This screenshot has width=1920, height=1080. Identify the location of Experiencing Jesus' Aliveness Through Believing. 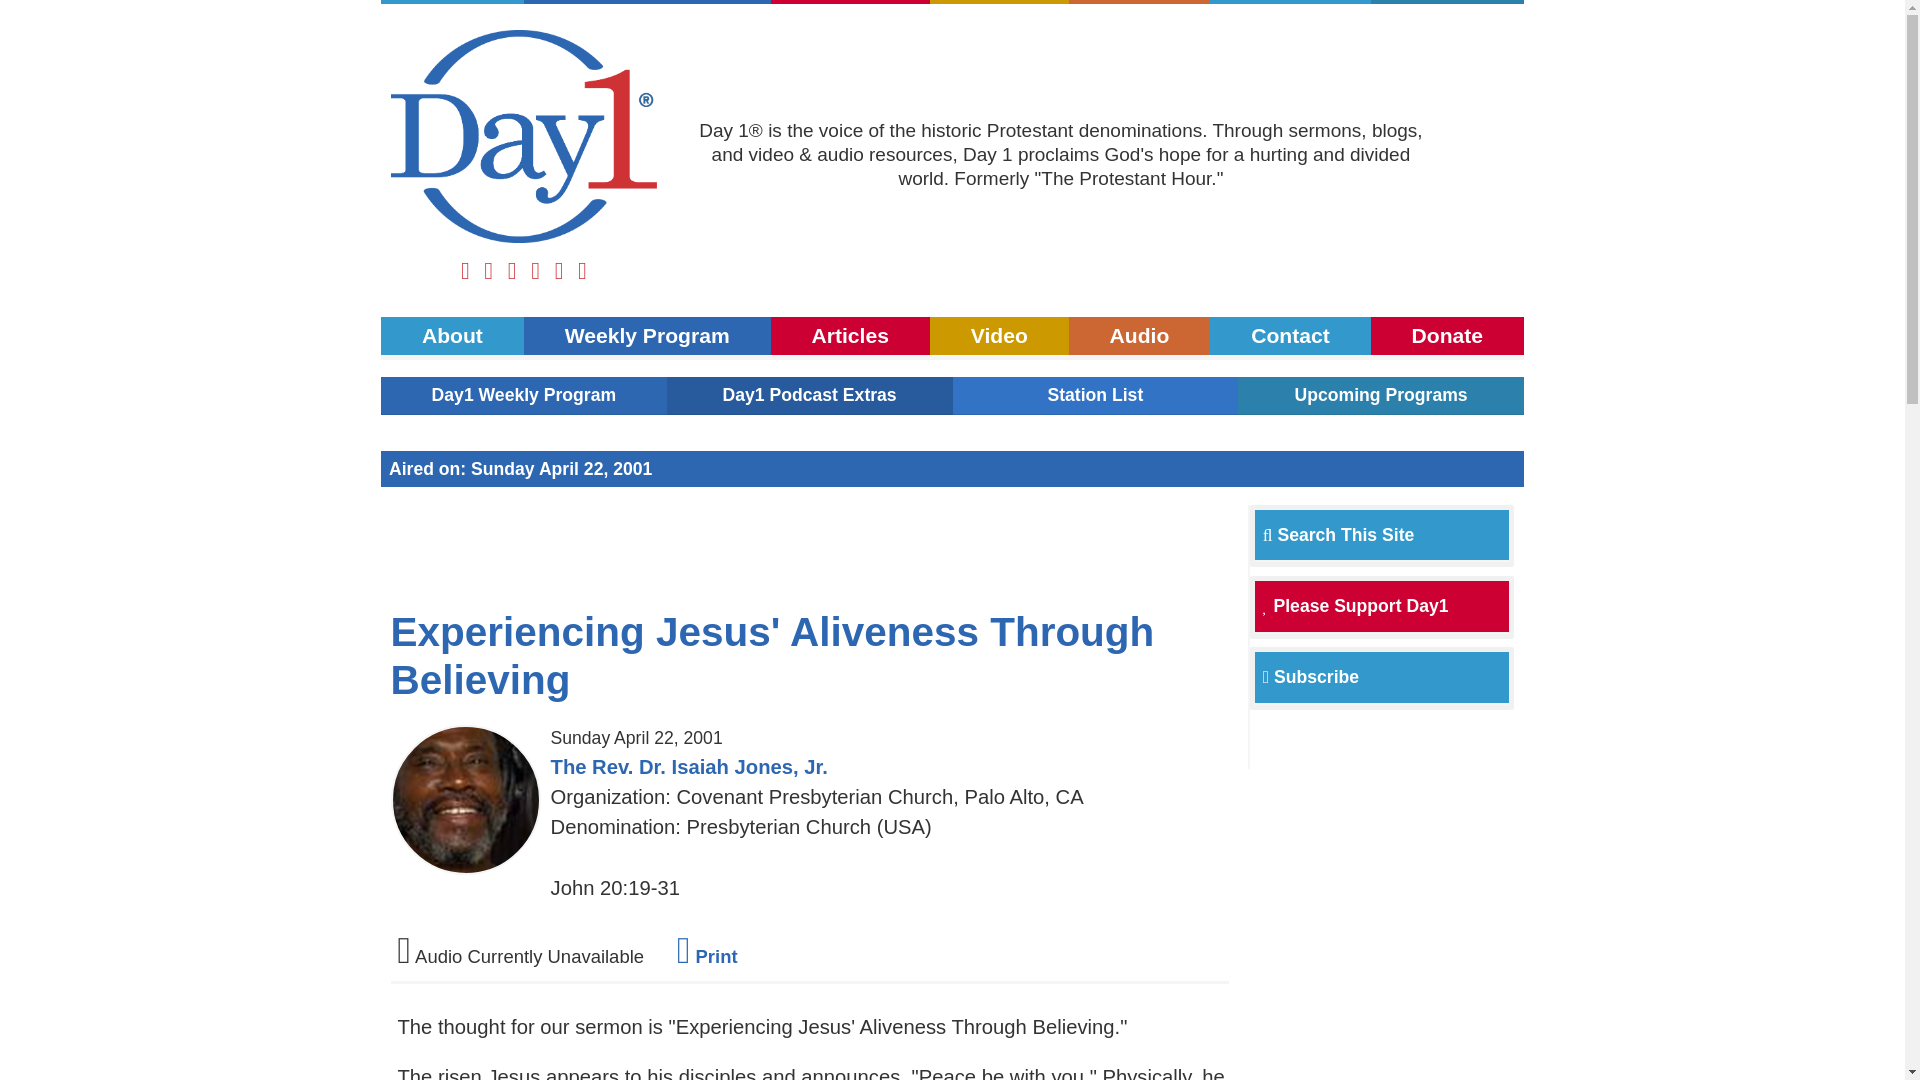
(773, 656).